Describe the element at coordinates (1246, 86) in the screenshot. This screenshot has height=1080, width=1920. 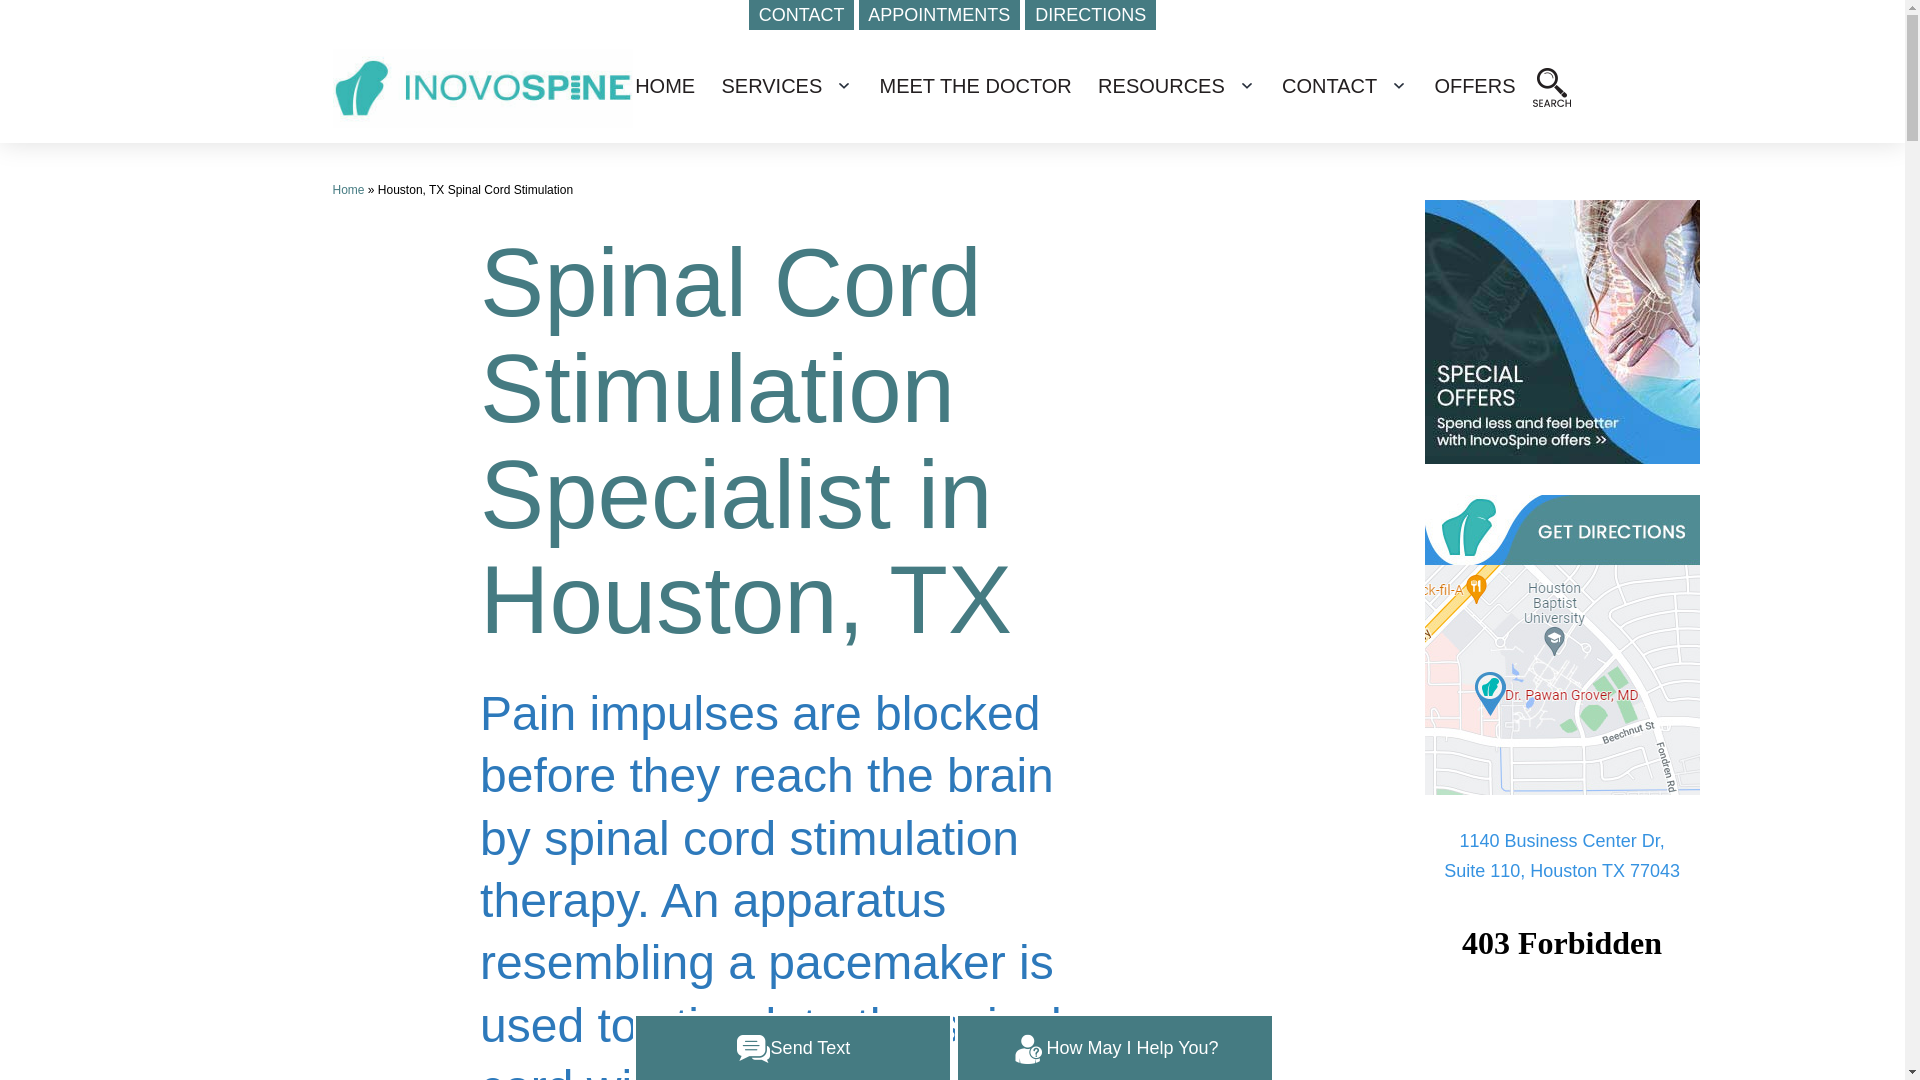
I see `Open menu` at that location.